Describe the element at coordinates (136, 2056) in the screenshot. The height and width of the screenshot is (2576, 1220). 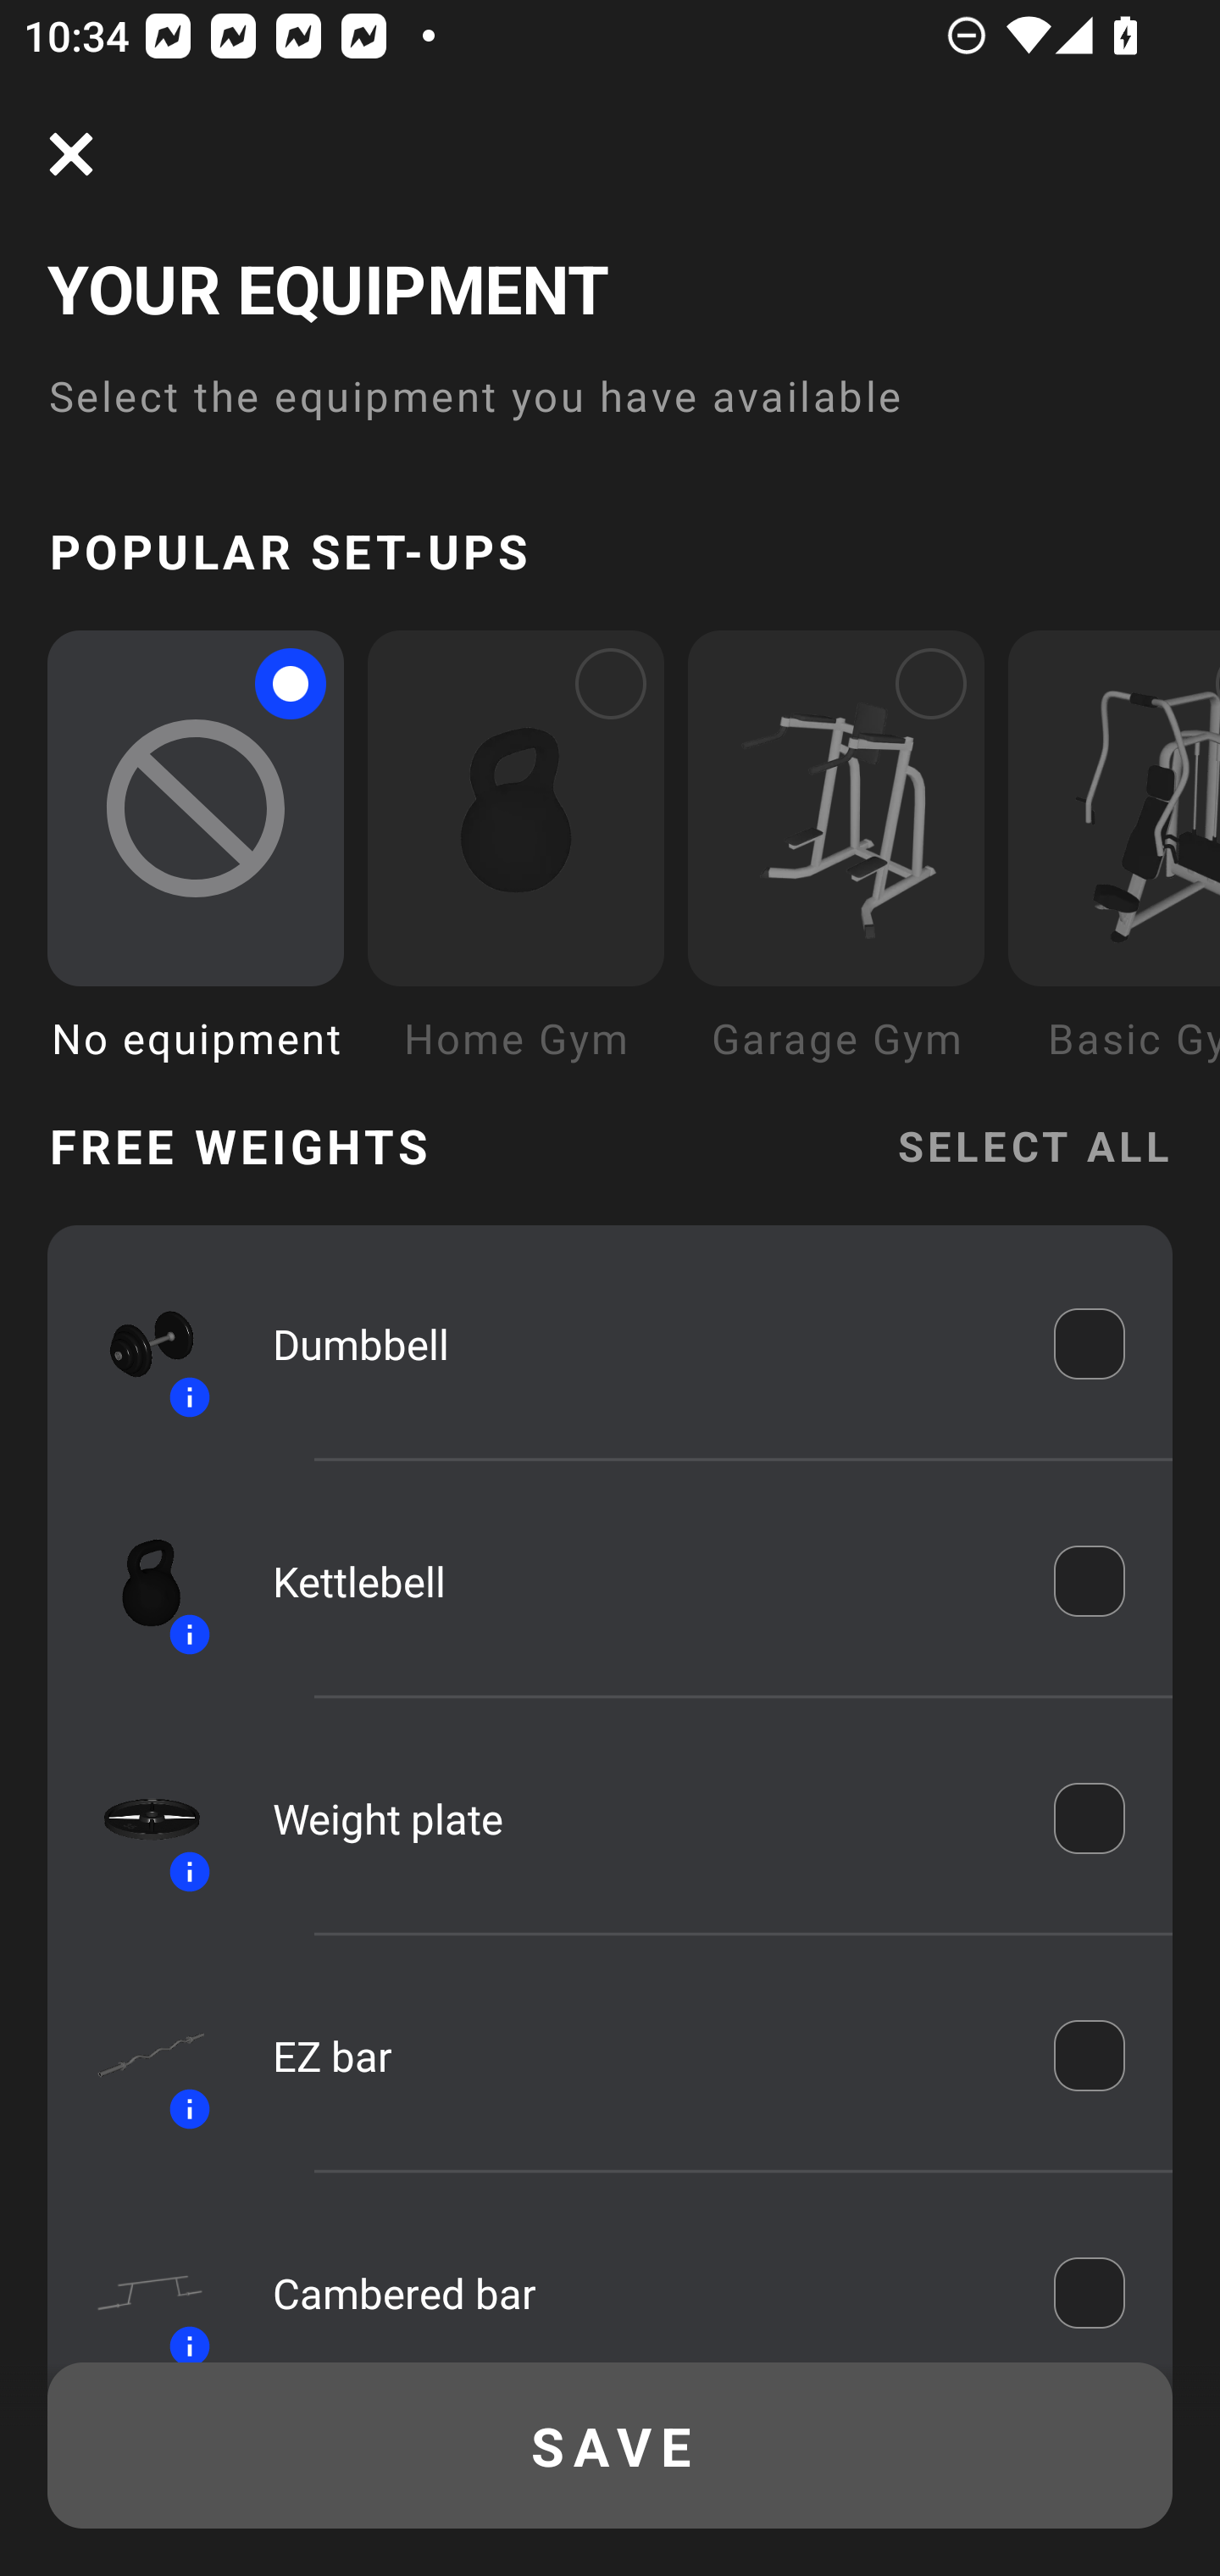
I see `Equipment icon Information icon` at that location.